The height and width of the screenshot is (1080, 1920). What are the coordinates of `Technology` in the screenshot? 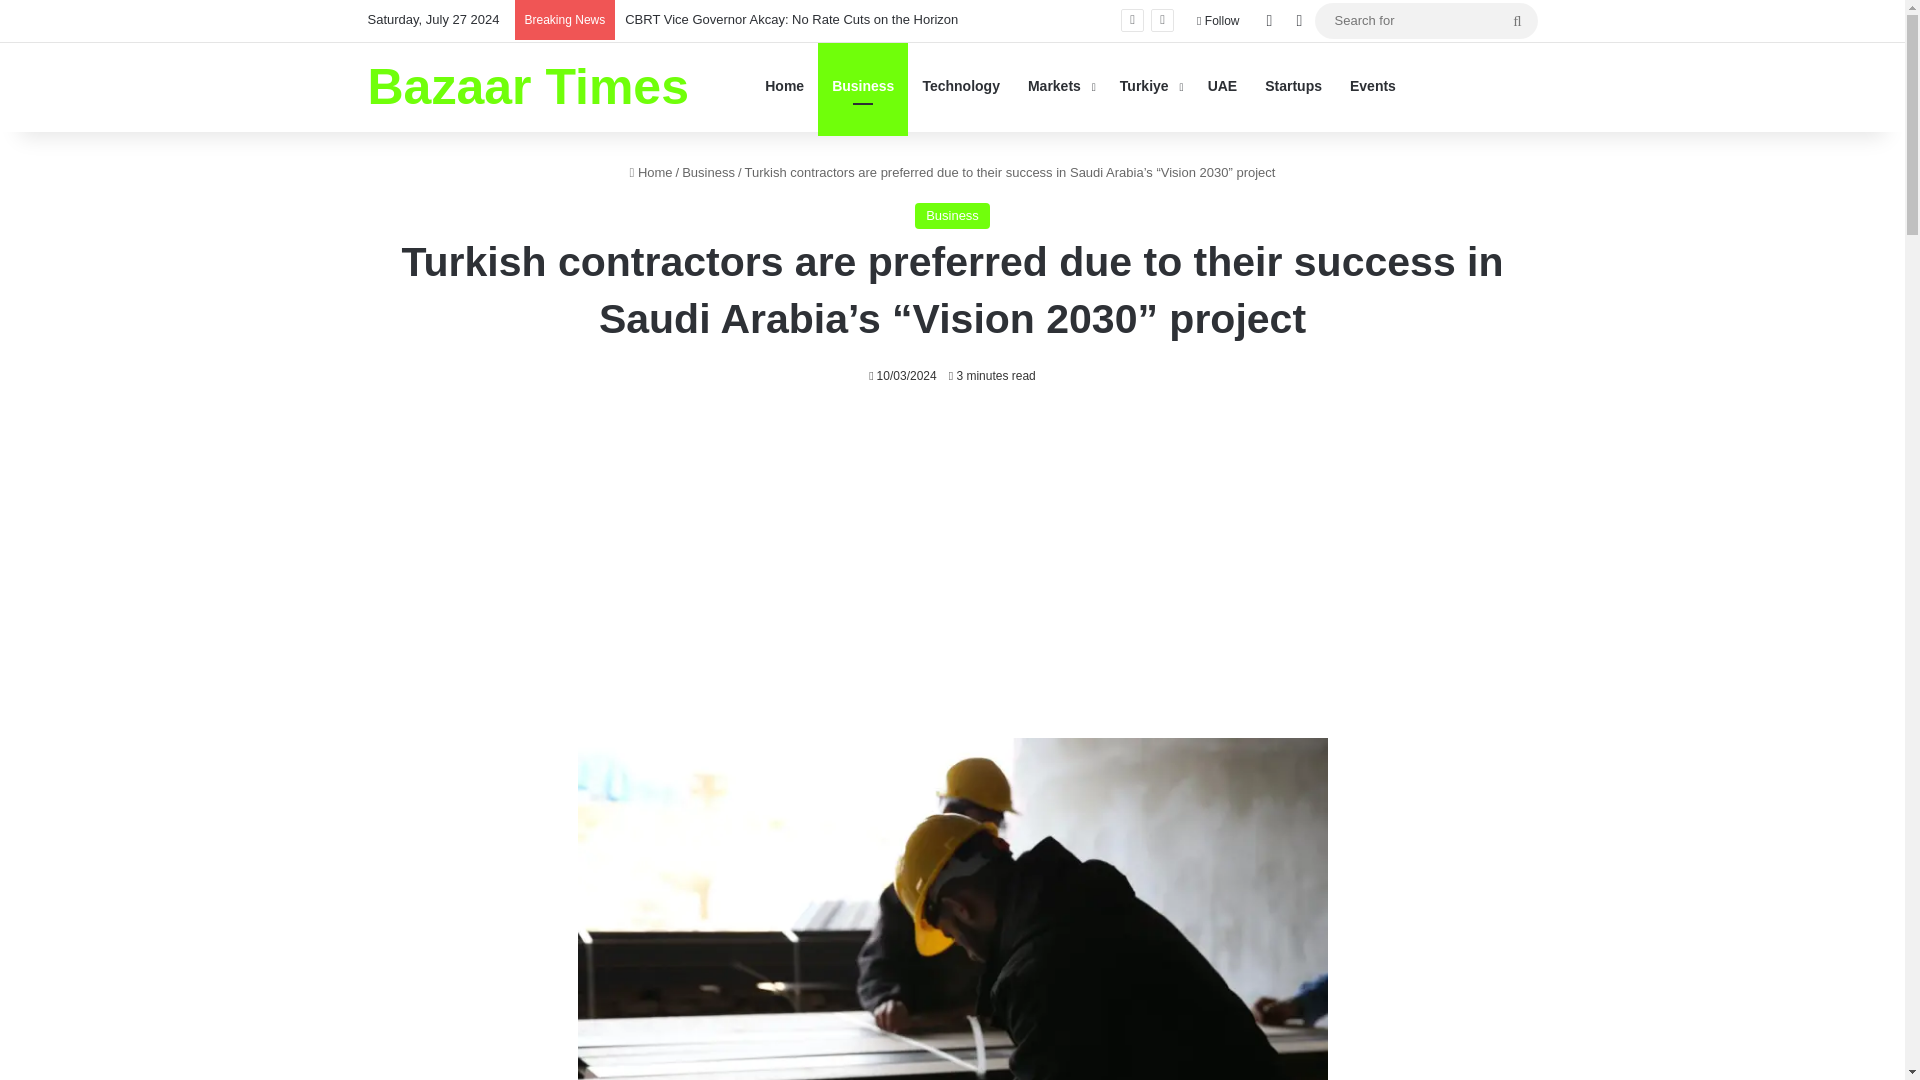 It's located at (960, 86).